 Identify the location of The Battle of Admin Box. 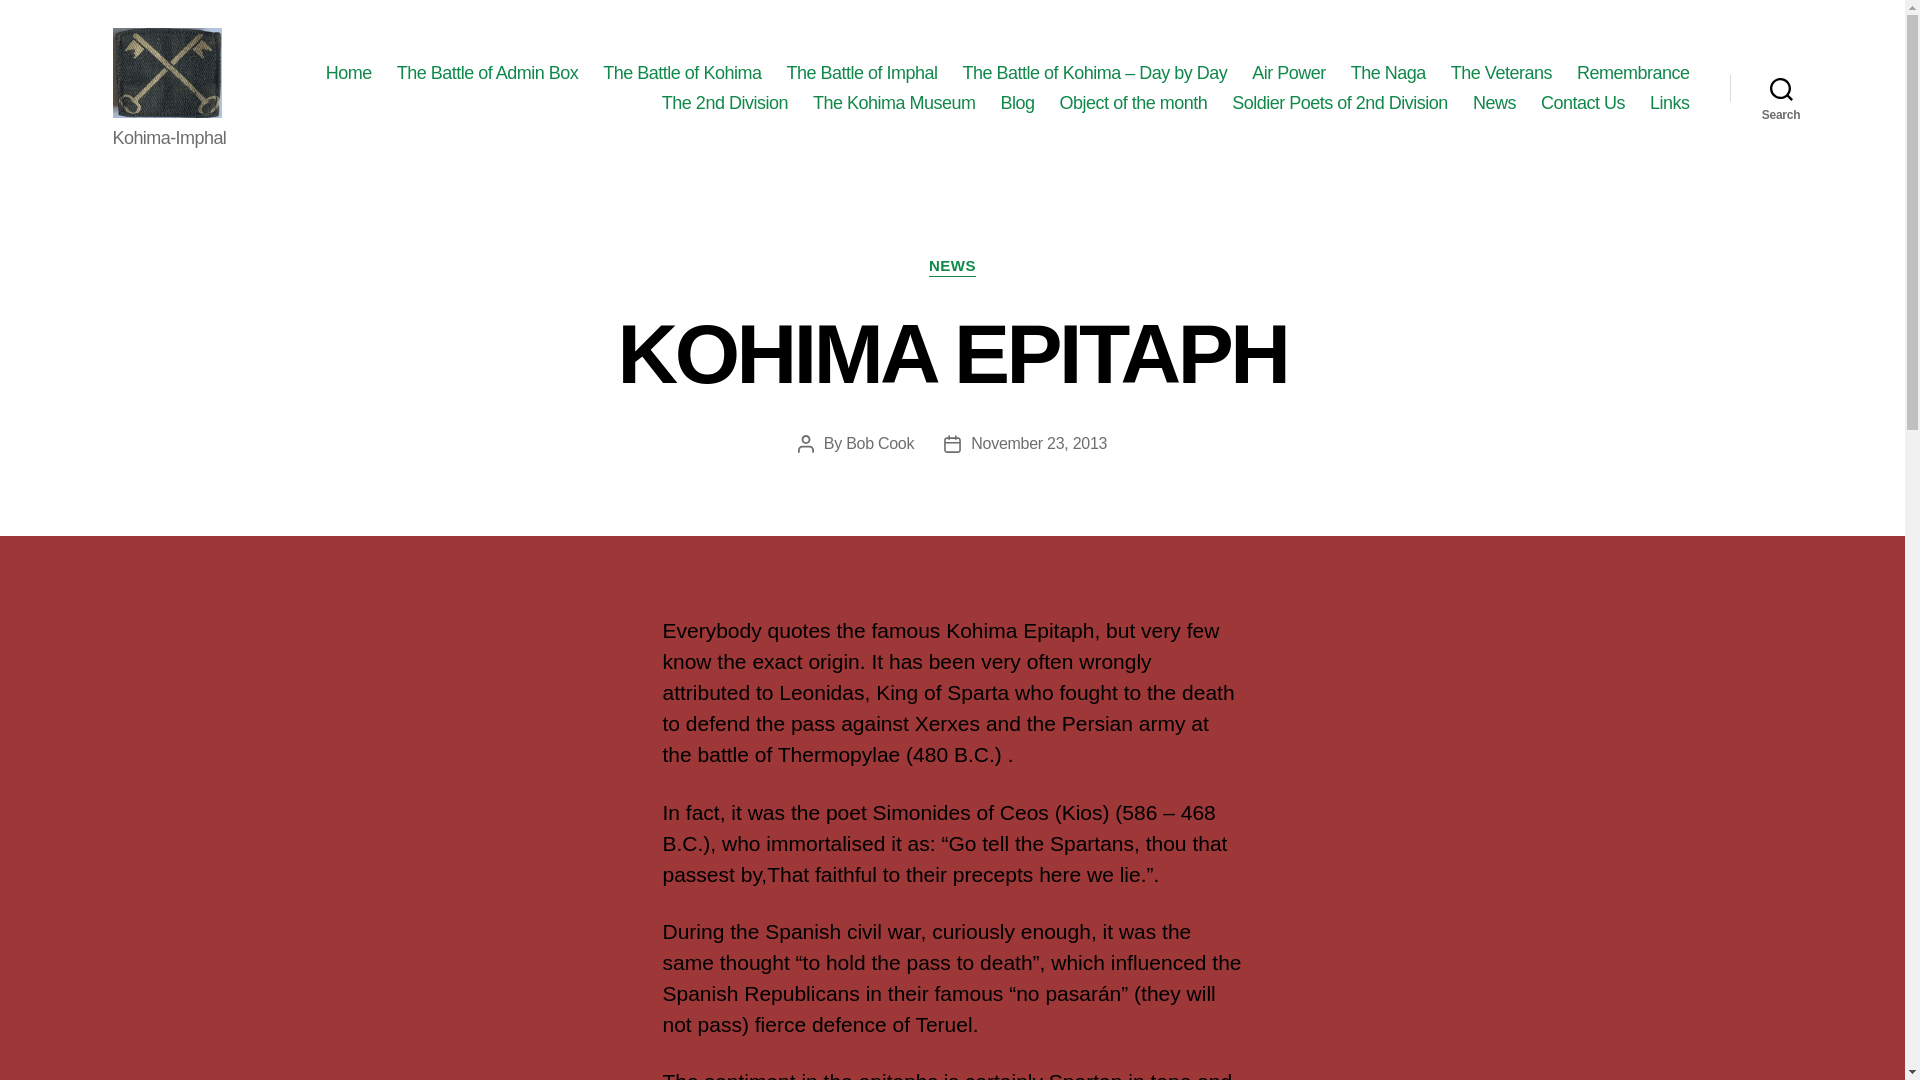
(488, 74).